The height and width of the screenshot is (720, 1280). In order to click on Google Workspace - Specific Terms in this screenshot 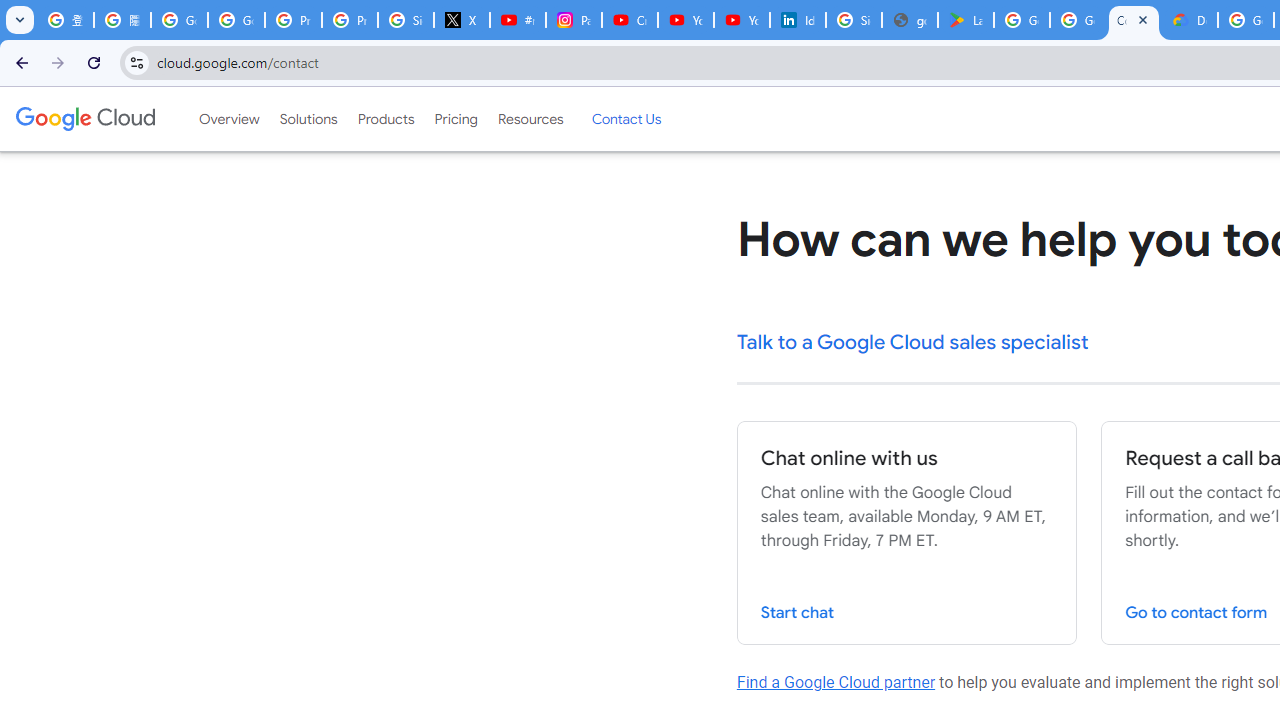, I will do `click(1077, 20)`.